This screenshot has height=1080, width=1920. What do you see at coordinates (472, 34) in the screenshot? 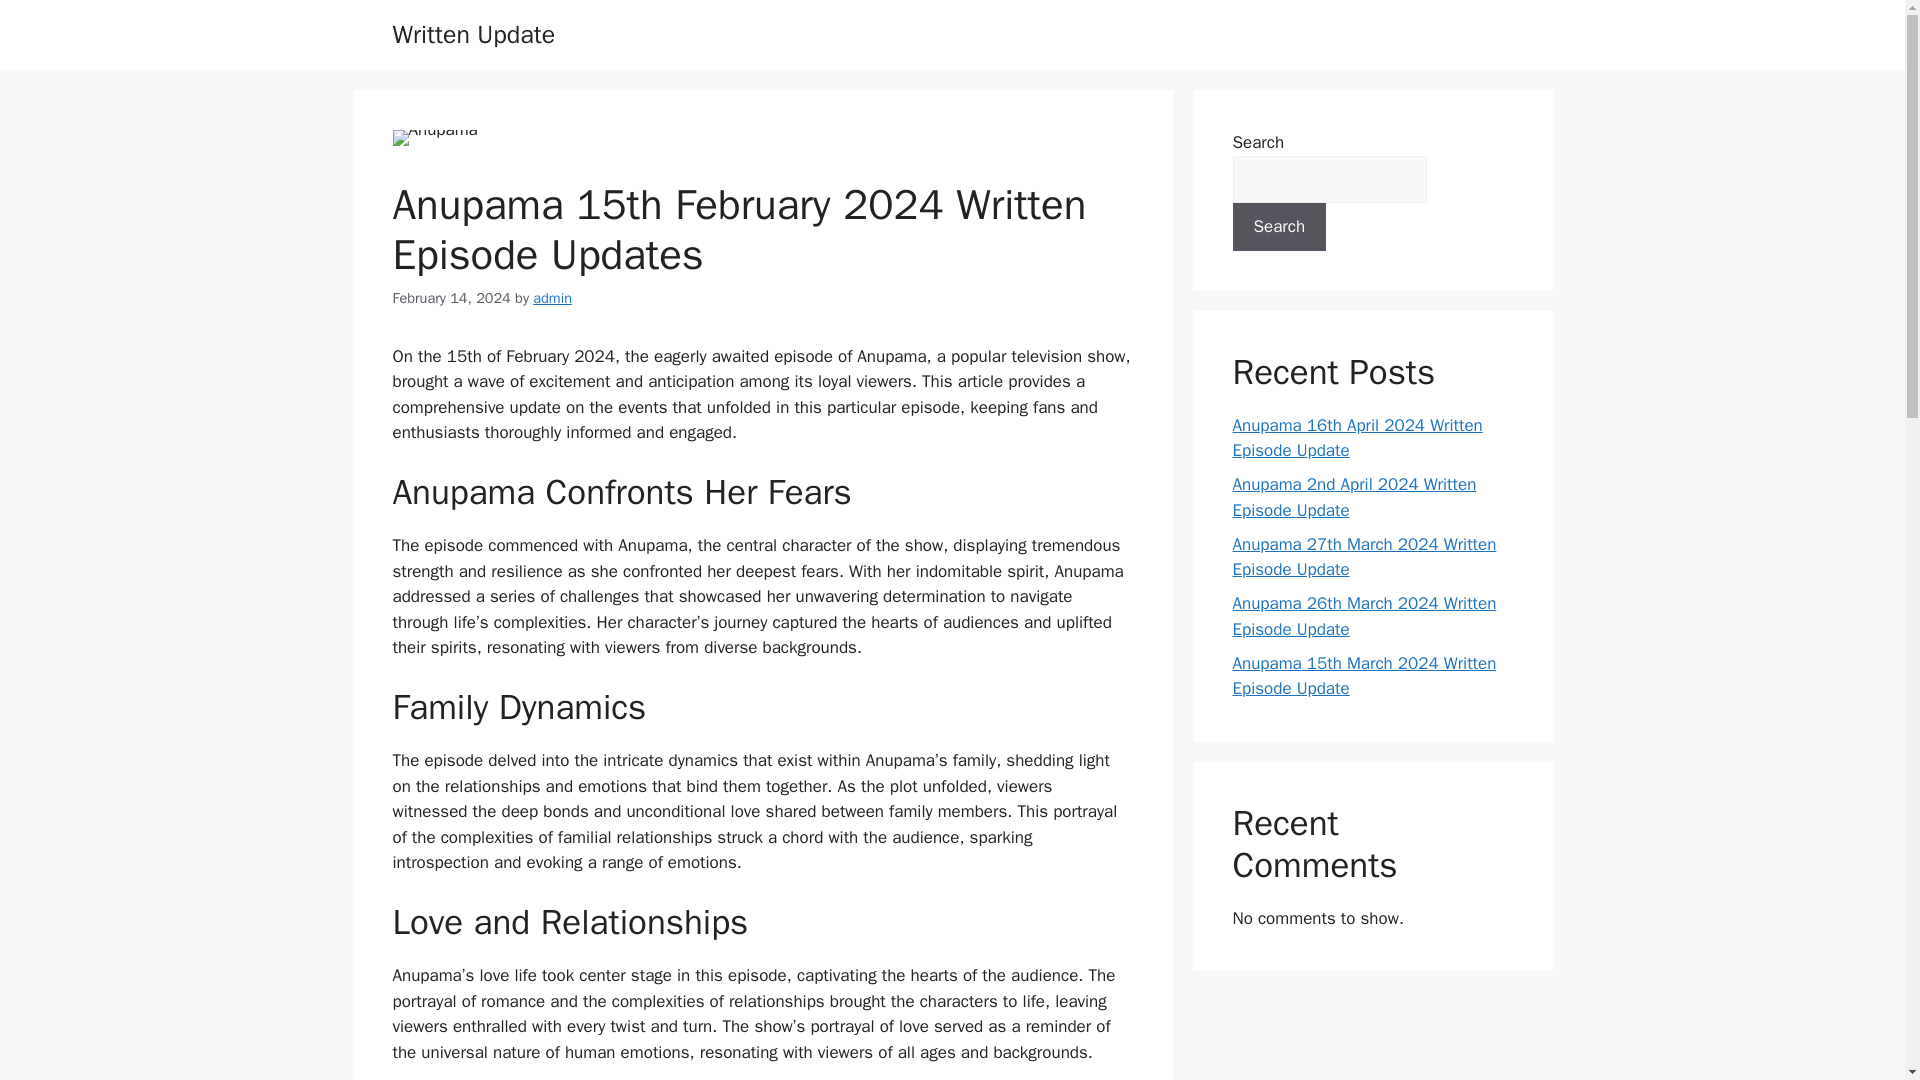
I see `Written Update` at bounding box center [472, 34].